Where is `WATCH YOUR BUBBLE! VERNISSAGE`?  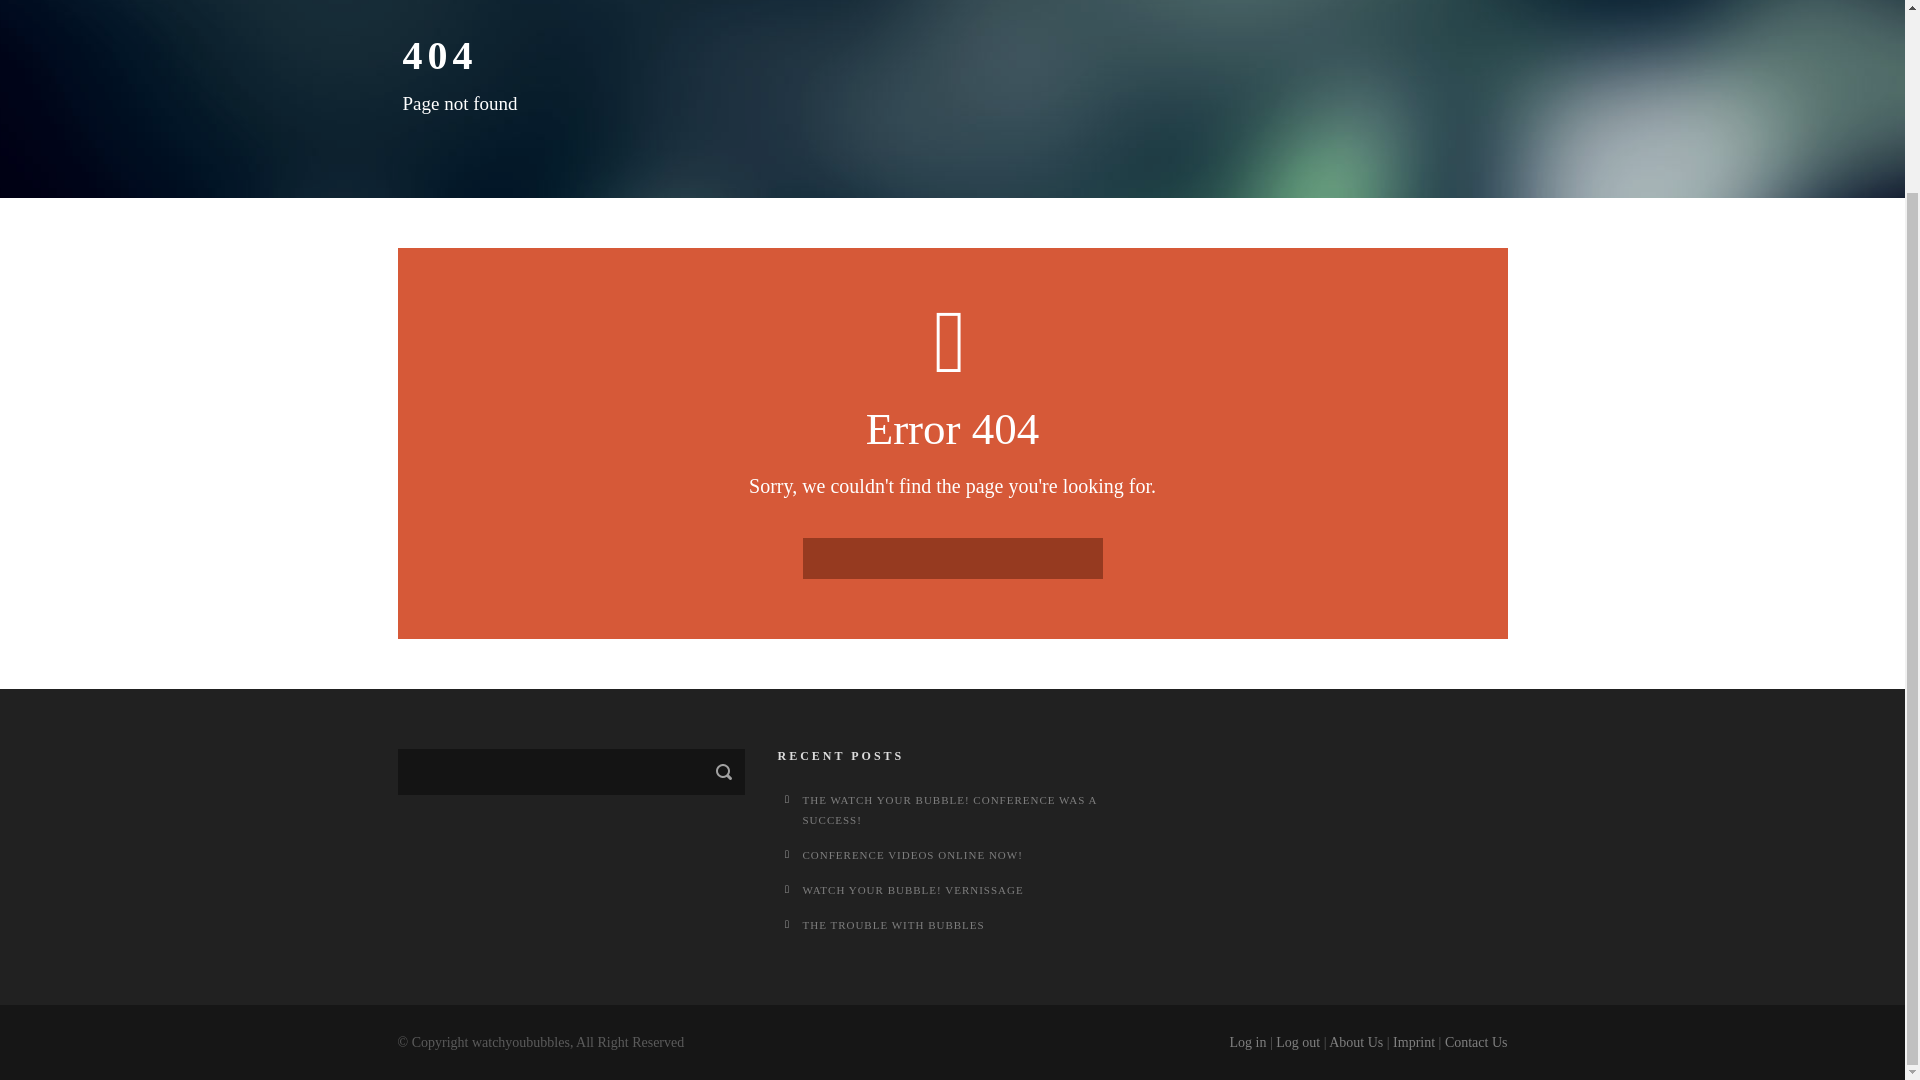
WATCH YOUR BUBBLE! VERNISSAGE is located at coordinates (912, 890).